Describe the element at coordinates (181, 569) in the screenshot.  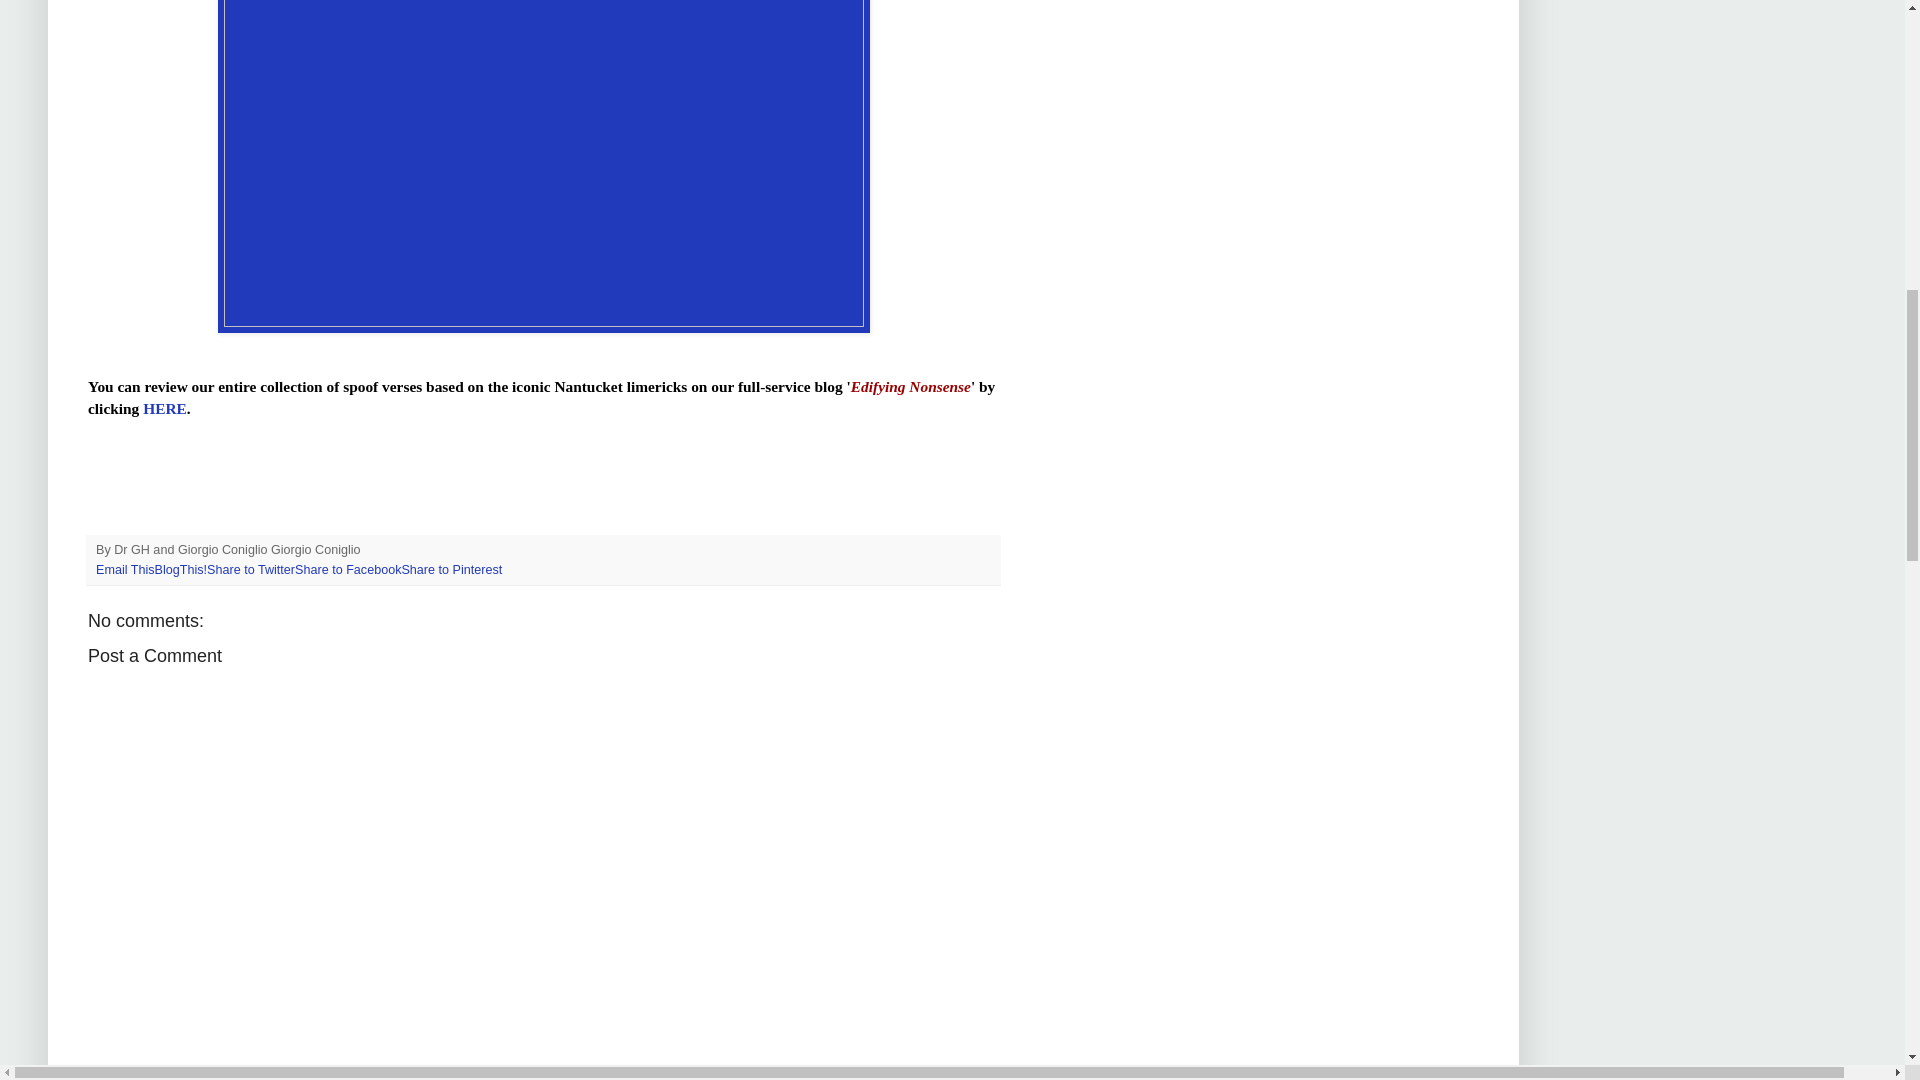
I see `BlogThis!` at that location.